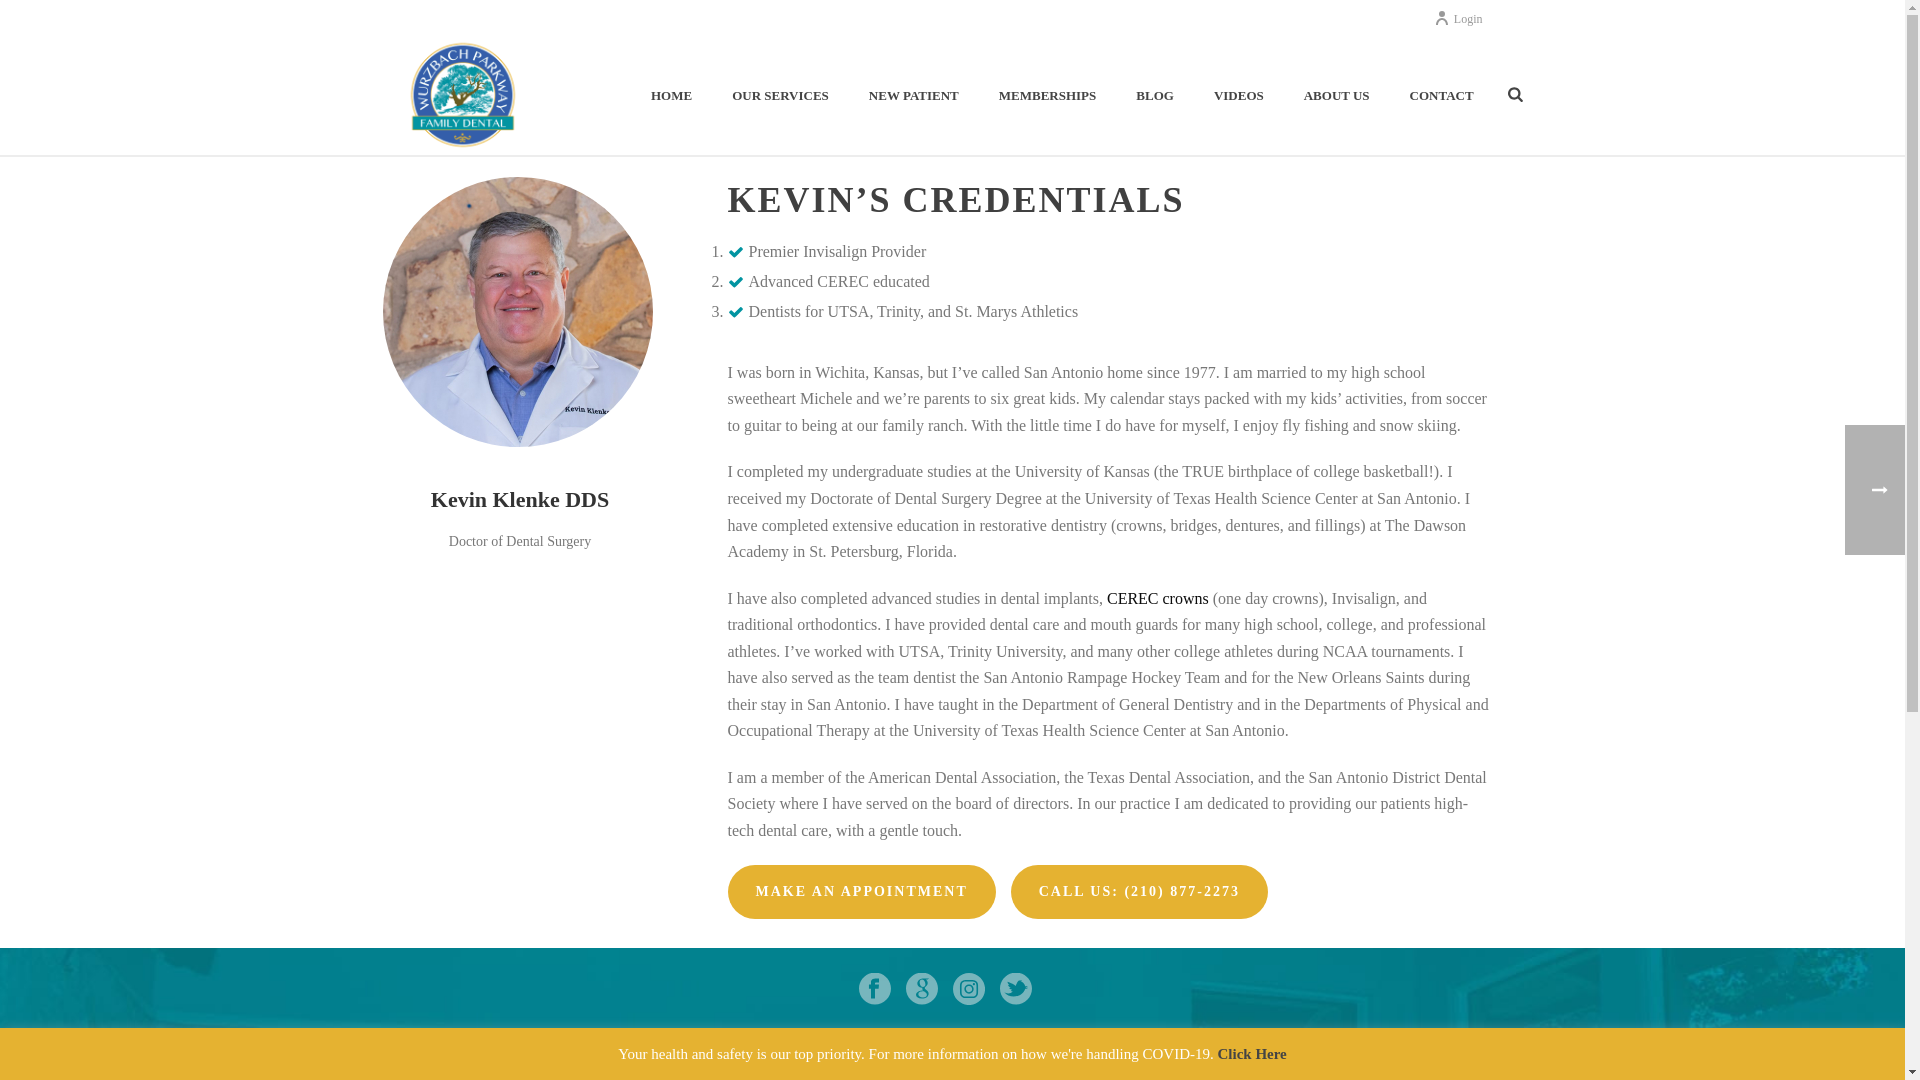 This screenshot has height=1080, width=1920. Describe the element at coordinates (780, 96) in the screenshot. I see `OUR SERVICES` at that location.